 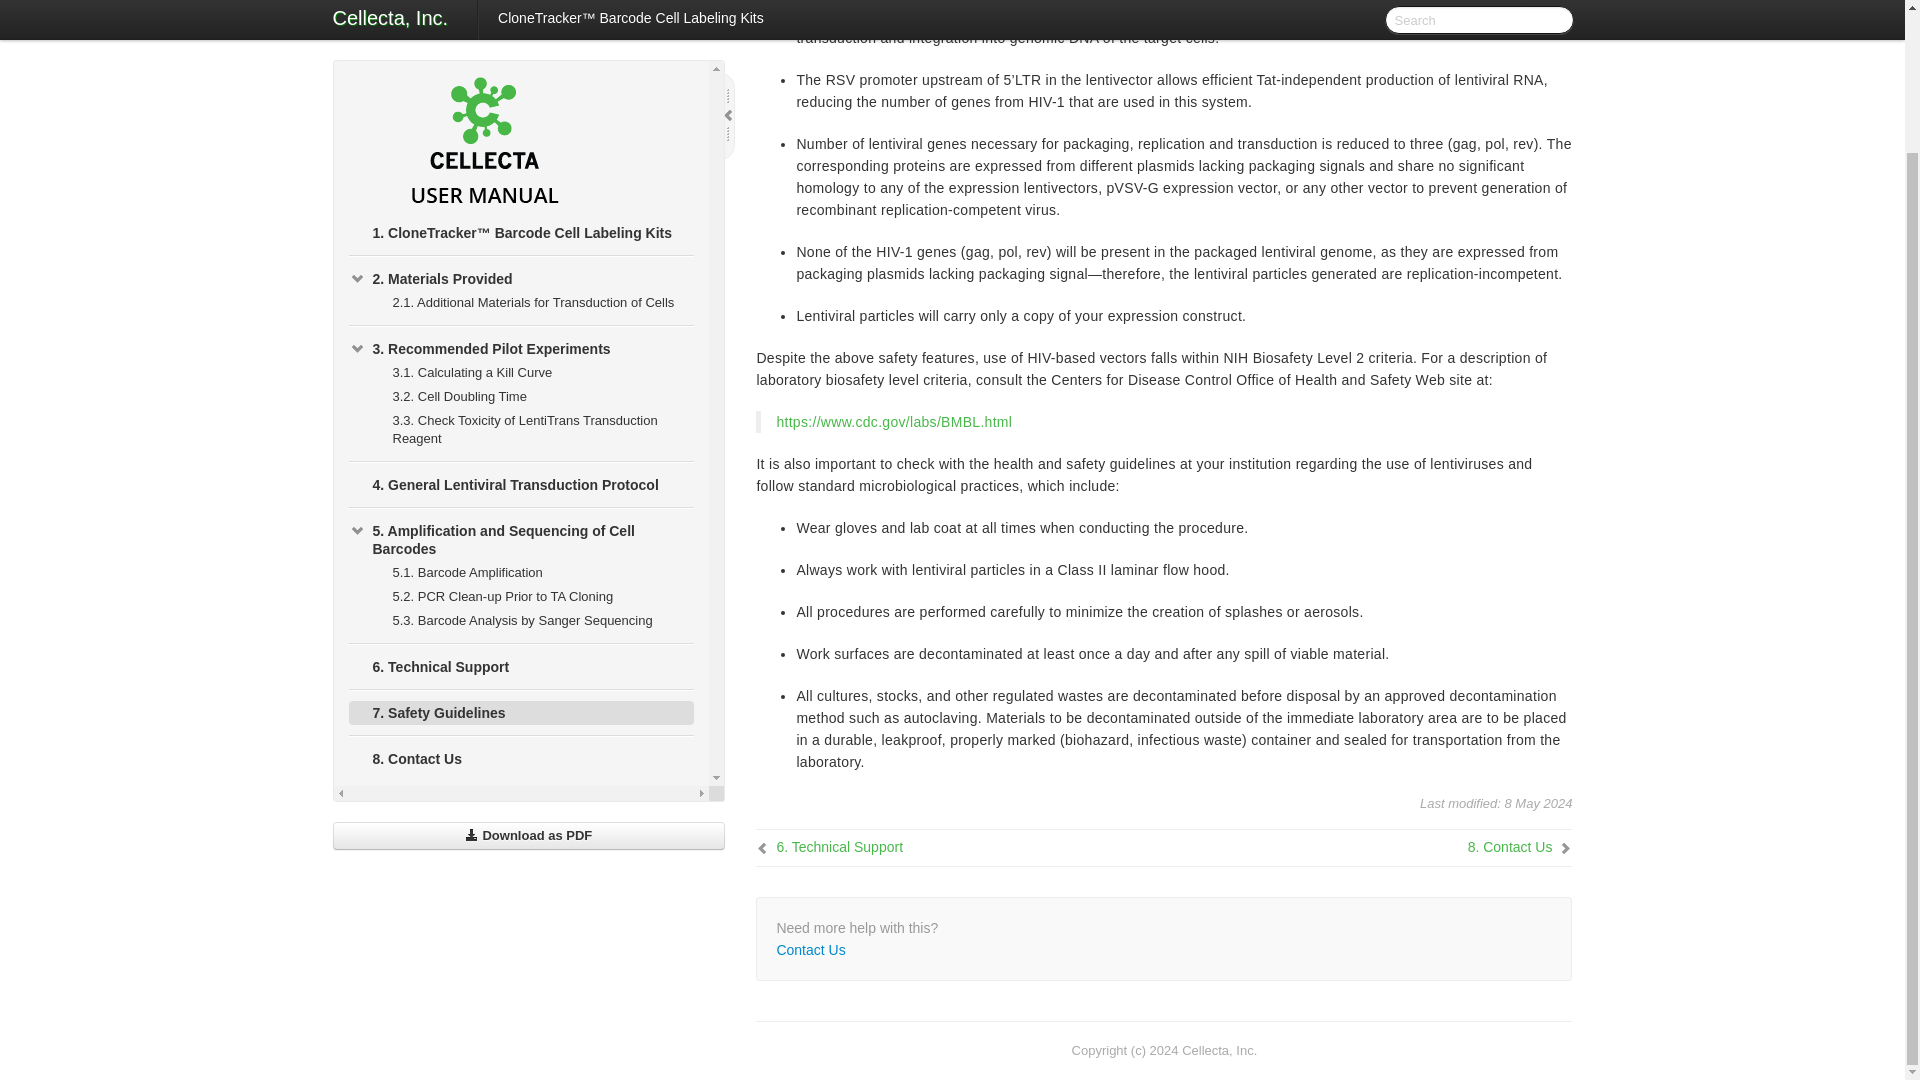 What do you see at coordinates (520, 377) in the screenshot?
I see `5. Amplification and Sequencing of Cell Barcodes` at bounding box center [520, 377].